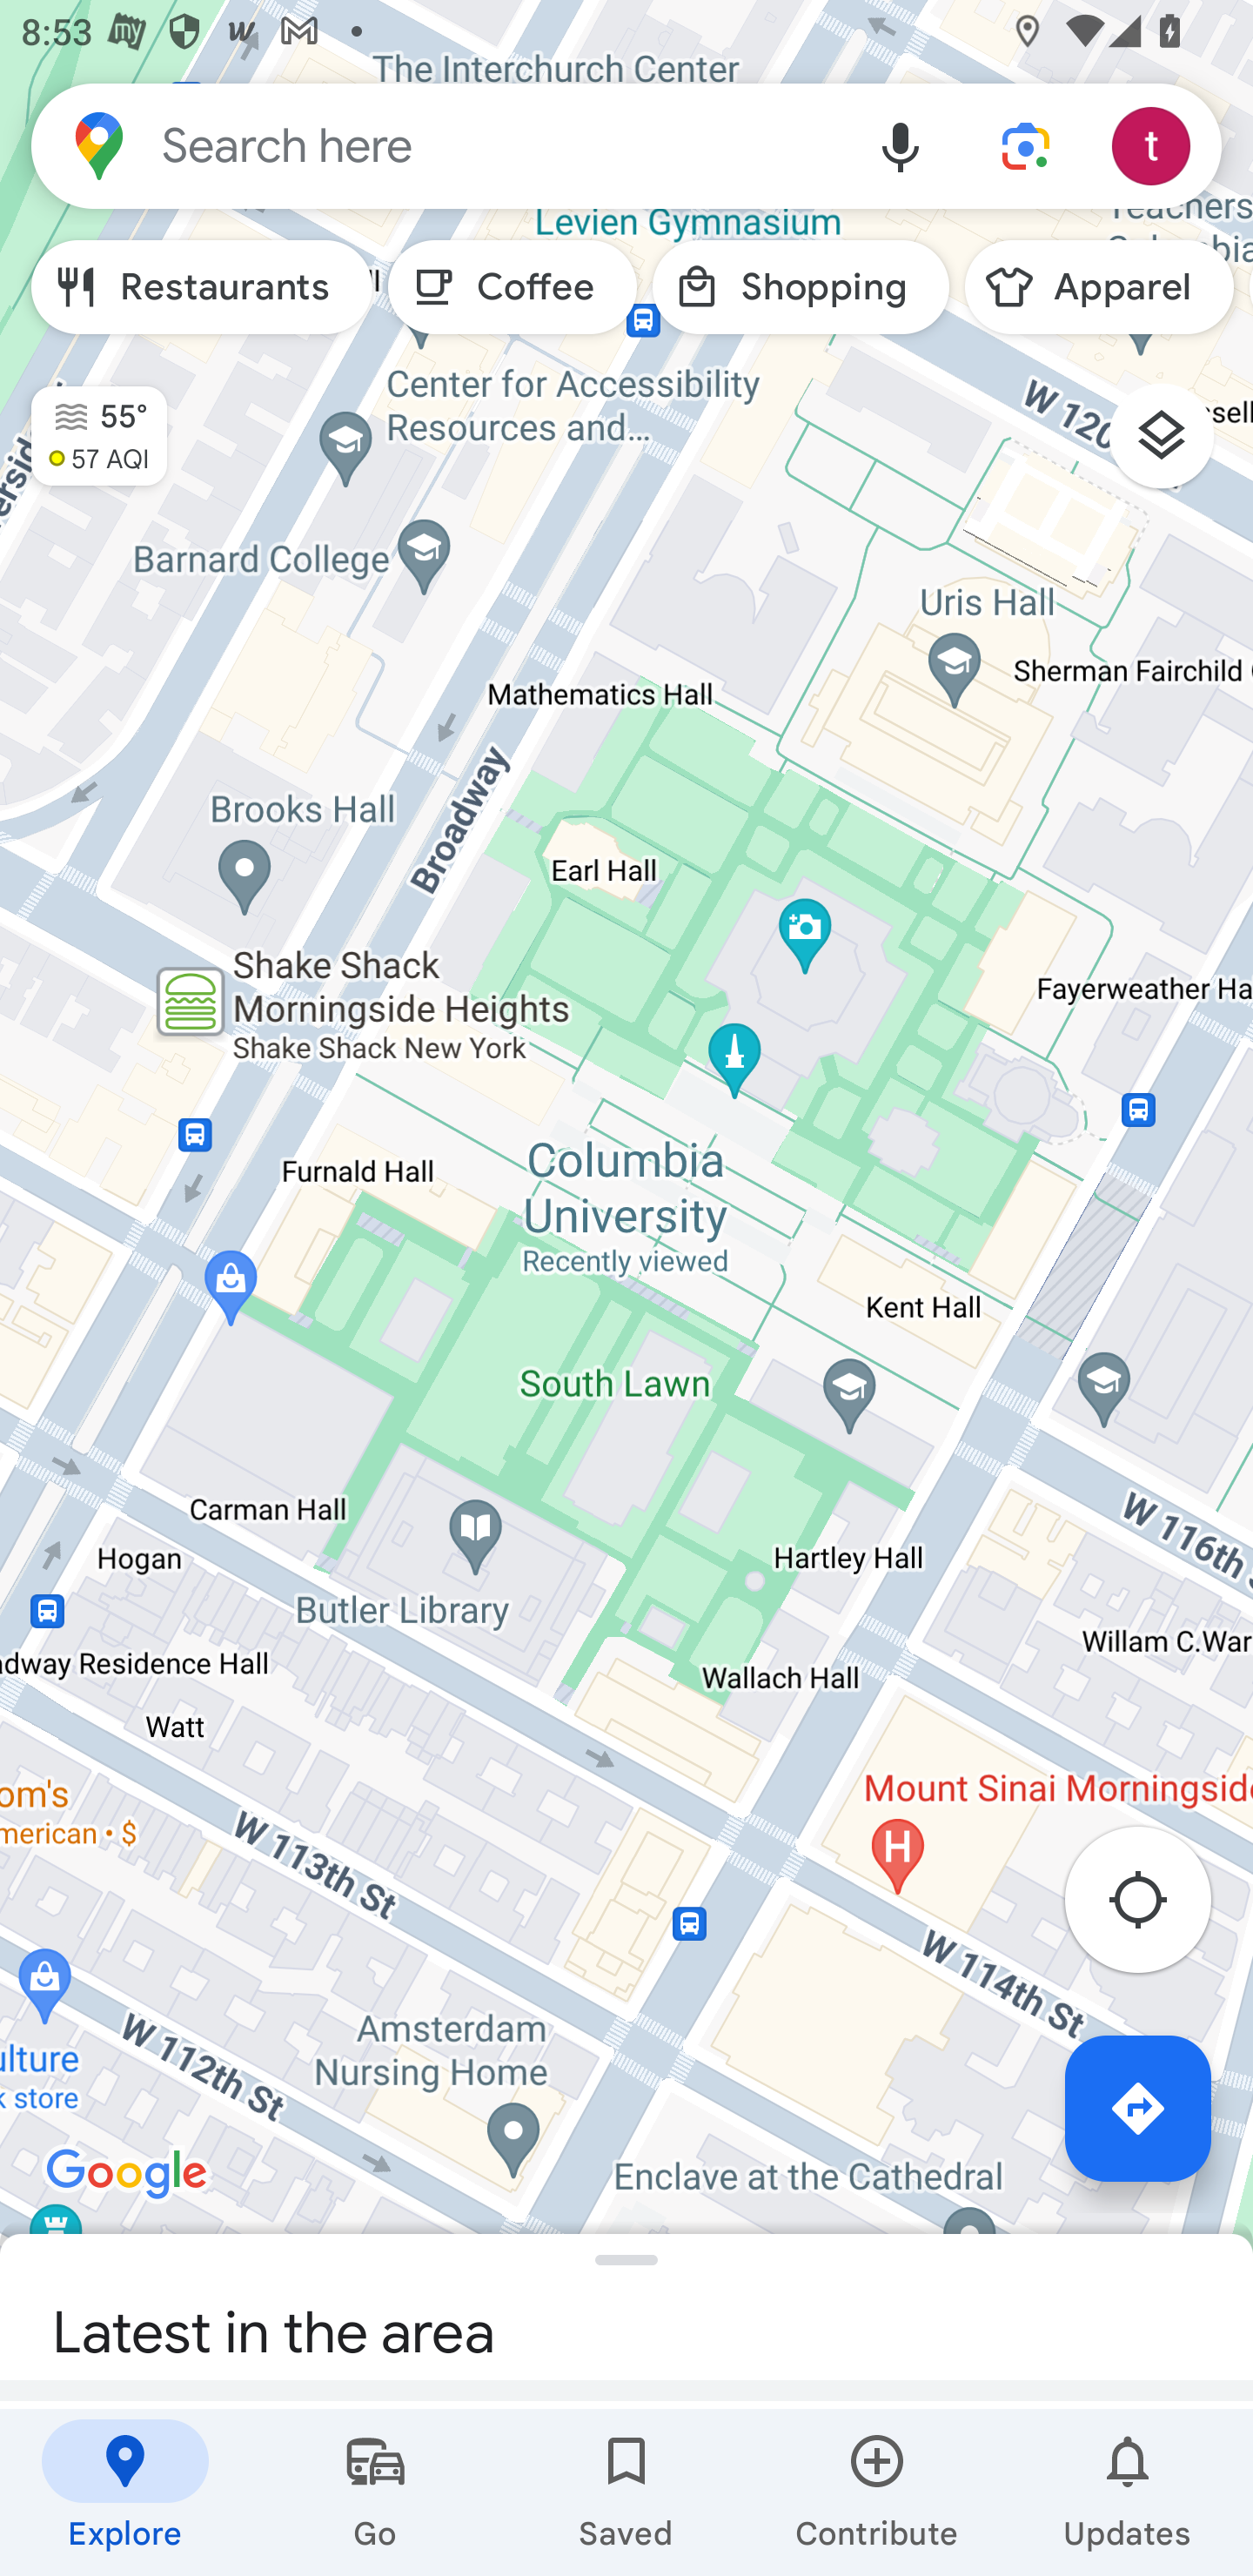 The height and width of the screenshot is (2576, 1253). Describe the element at coordinates (1176, 446) in the screenshot. I see `Layers` at that location.